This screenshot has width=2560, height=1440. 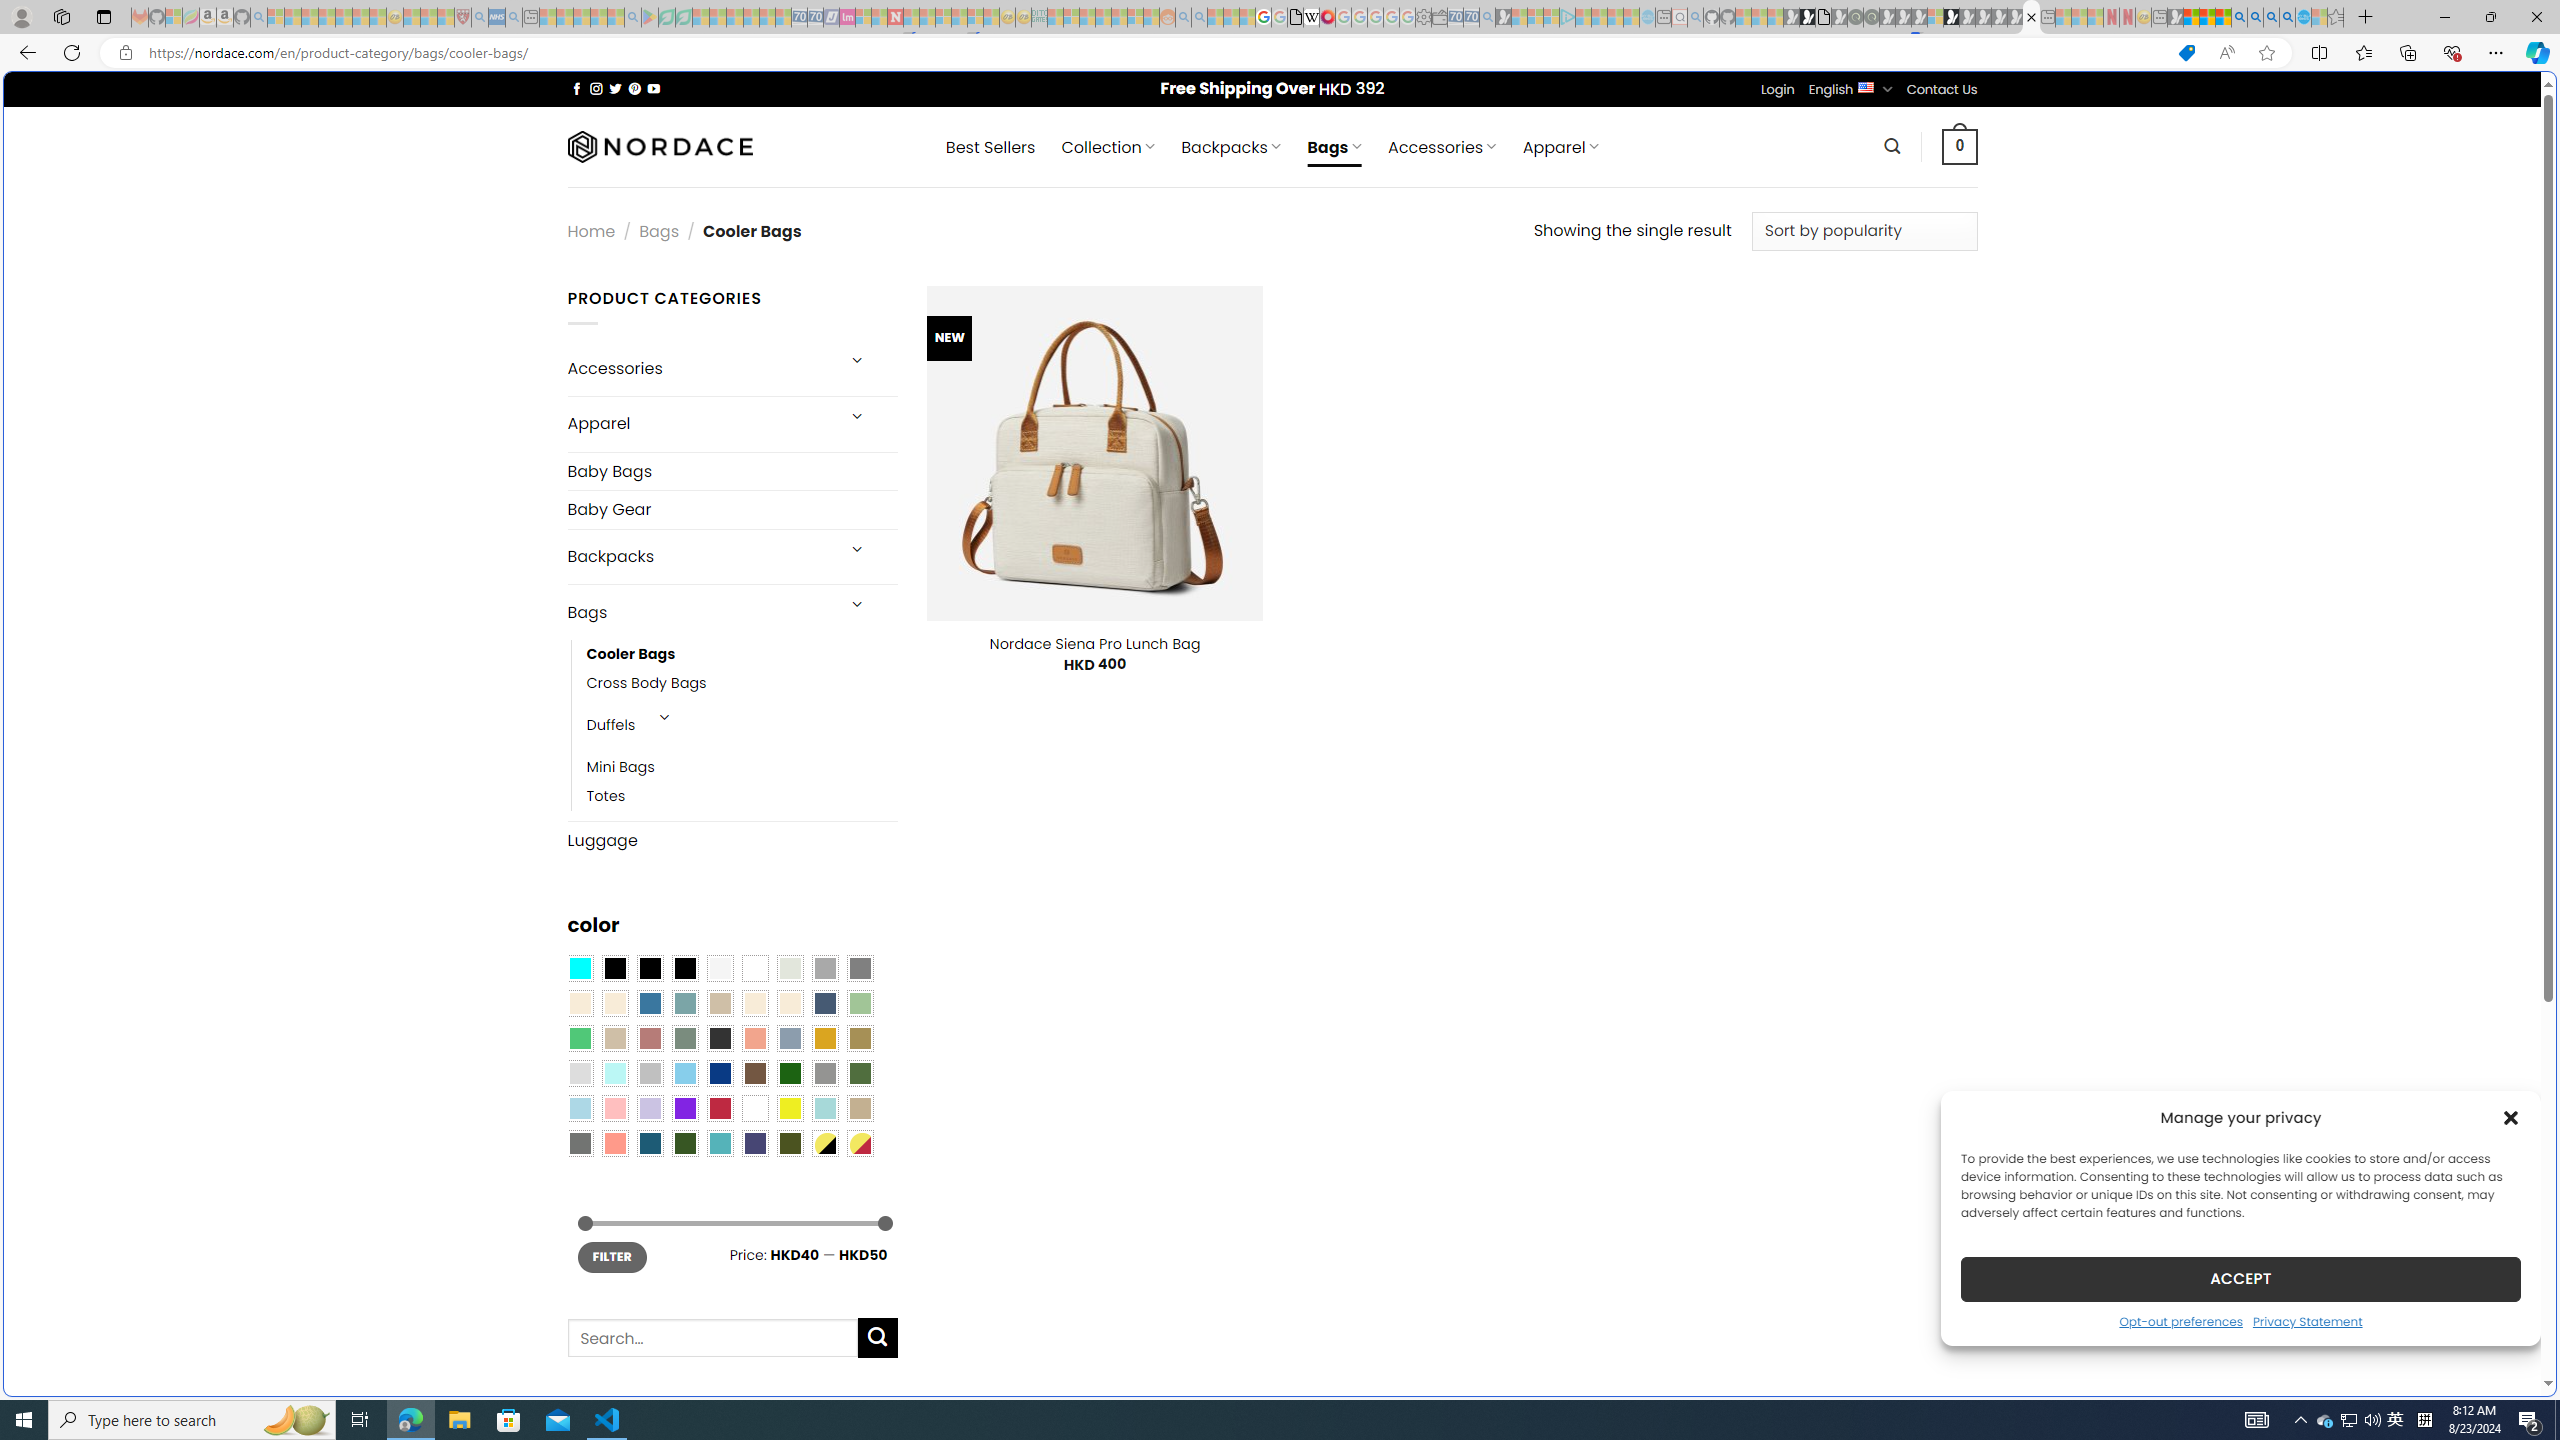 What do you see at coordinates (579, 1143) in the screenshot?
I see `Dull Nickle` at bounding box center [579, 1143].